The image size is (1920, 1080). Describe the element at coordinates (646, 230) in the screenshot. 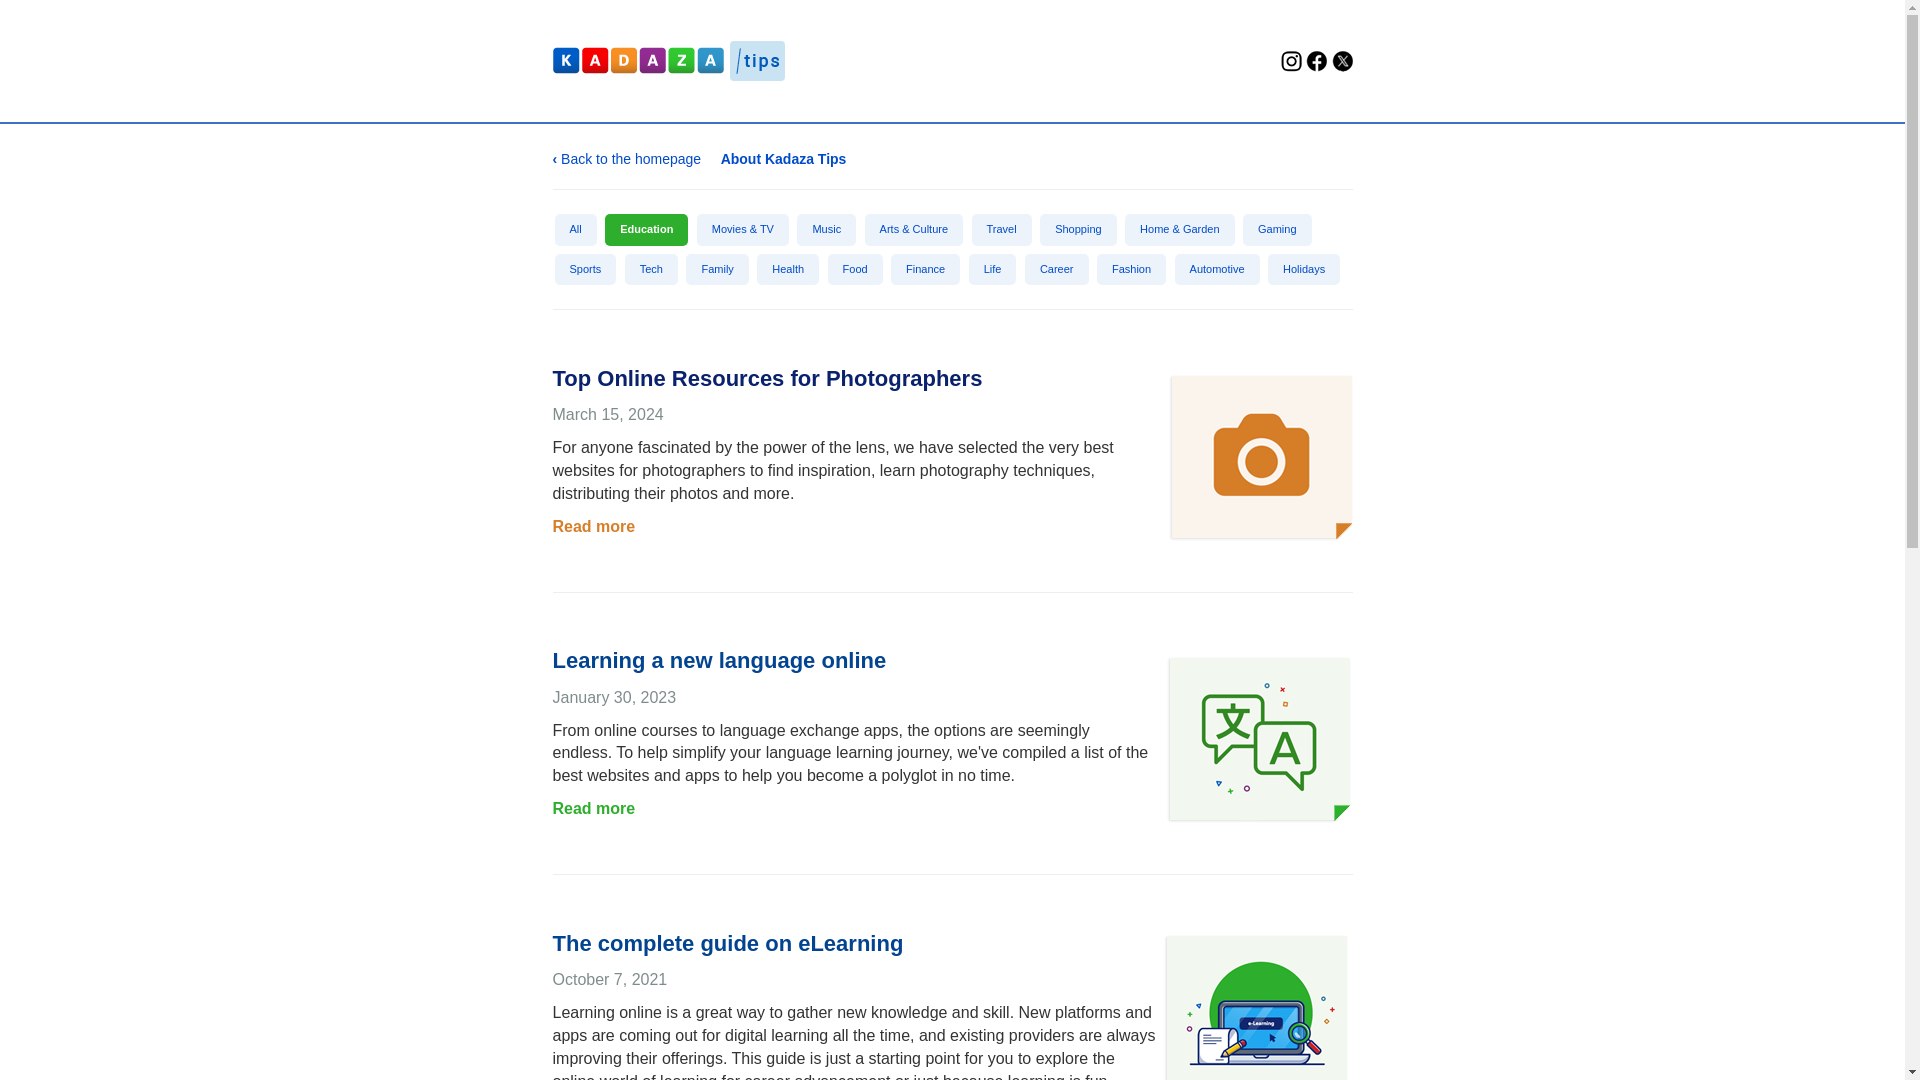

I see `Education` at that location.